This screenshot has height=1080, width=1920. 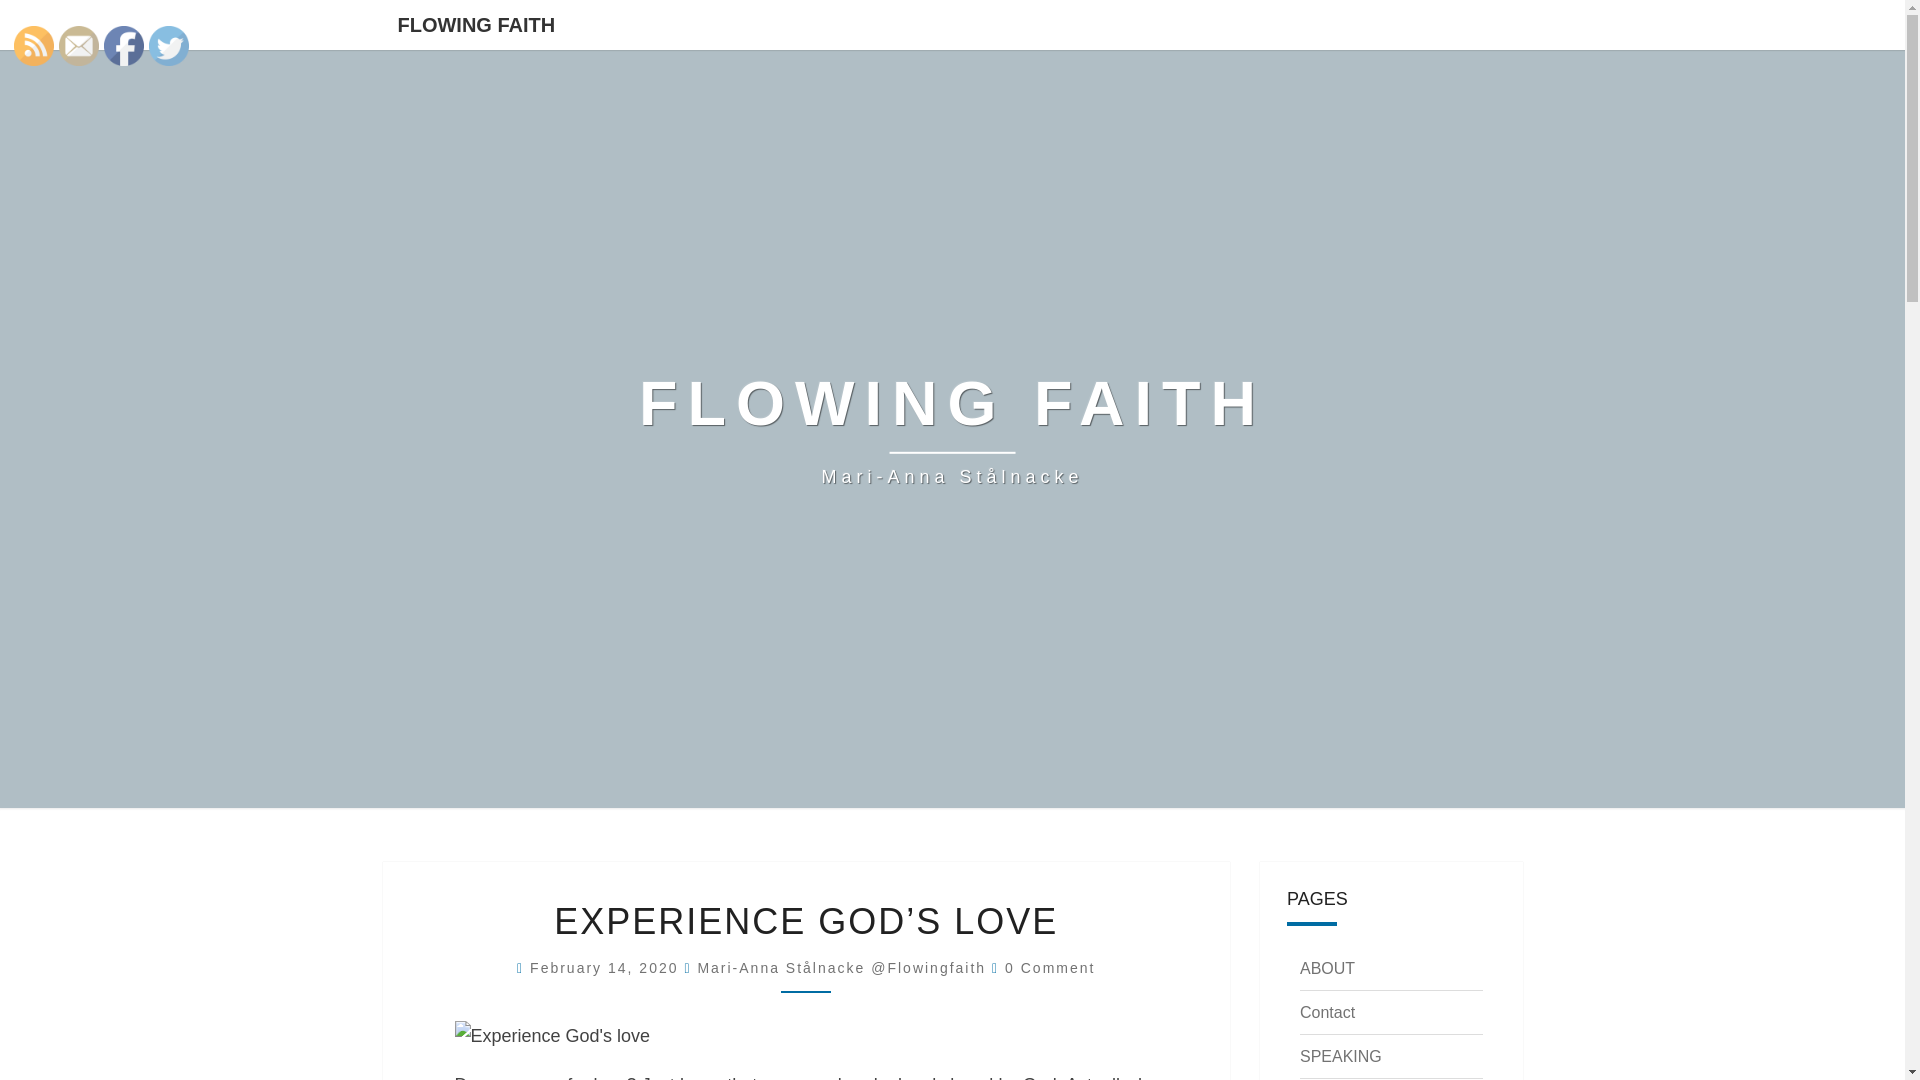 What do you see at coordinates (606, 968) in the screenshot?
I see `February 14, 2020` at bounding box center [606, 968].